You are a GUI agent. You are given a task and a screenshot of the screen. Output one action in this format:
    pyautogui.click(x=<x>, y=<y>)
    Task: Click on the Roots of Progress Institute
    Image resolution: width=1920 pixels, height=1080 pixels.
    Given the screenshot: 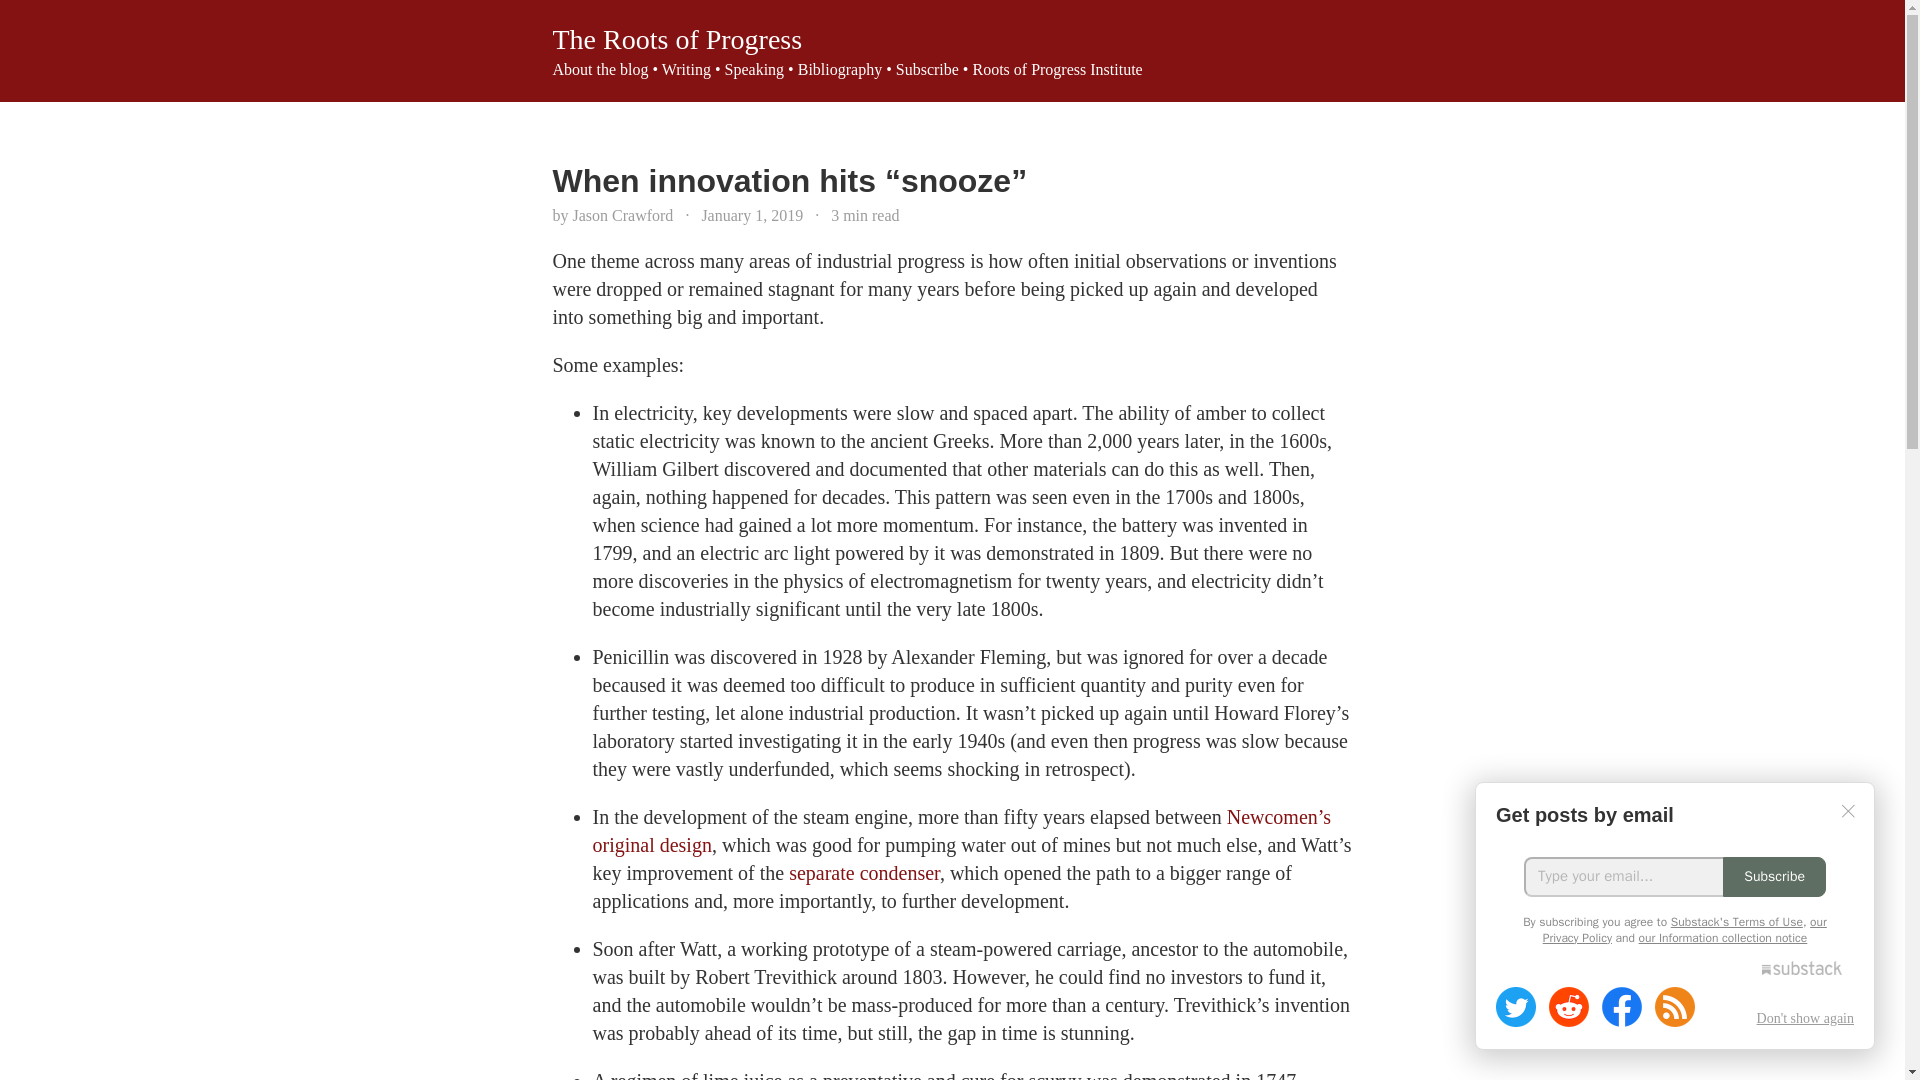 What is the action you would take?
    pyautogui.click(x=1056, y=68)
    